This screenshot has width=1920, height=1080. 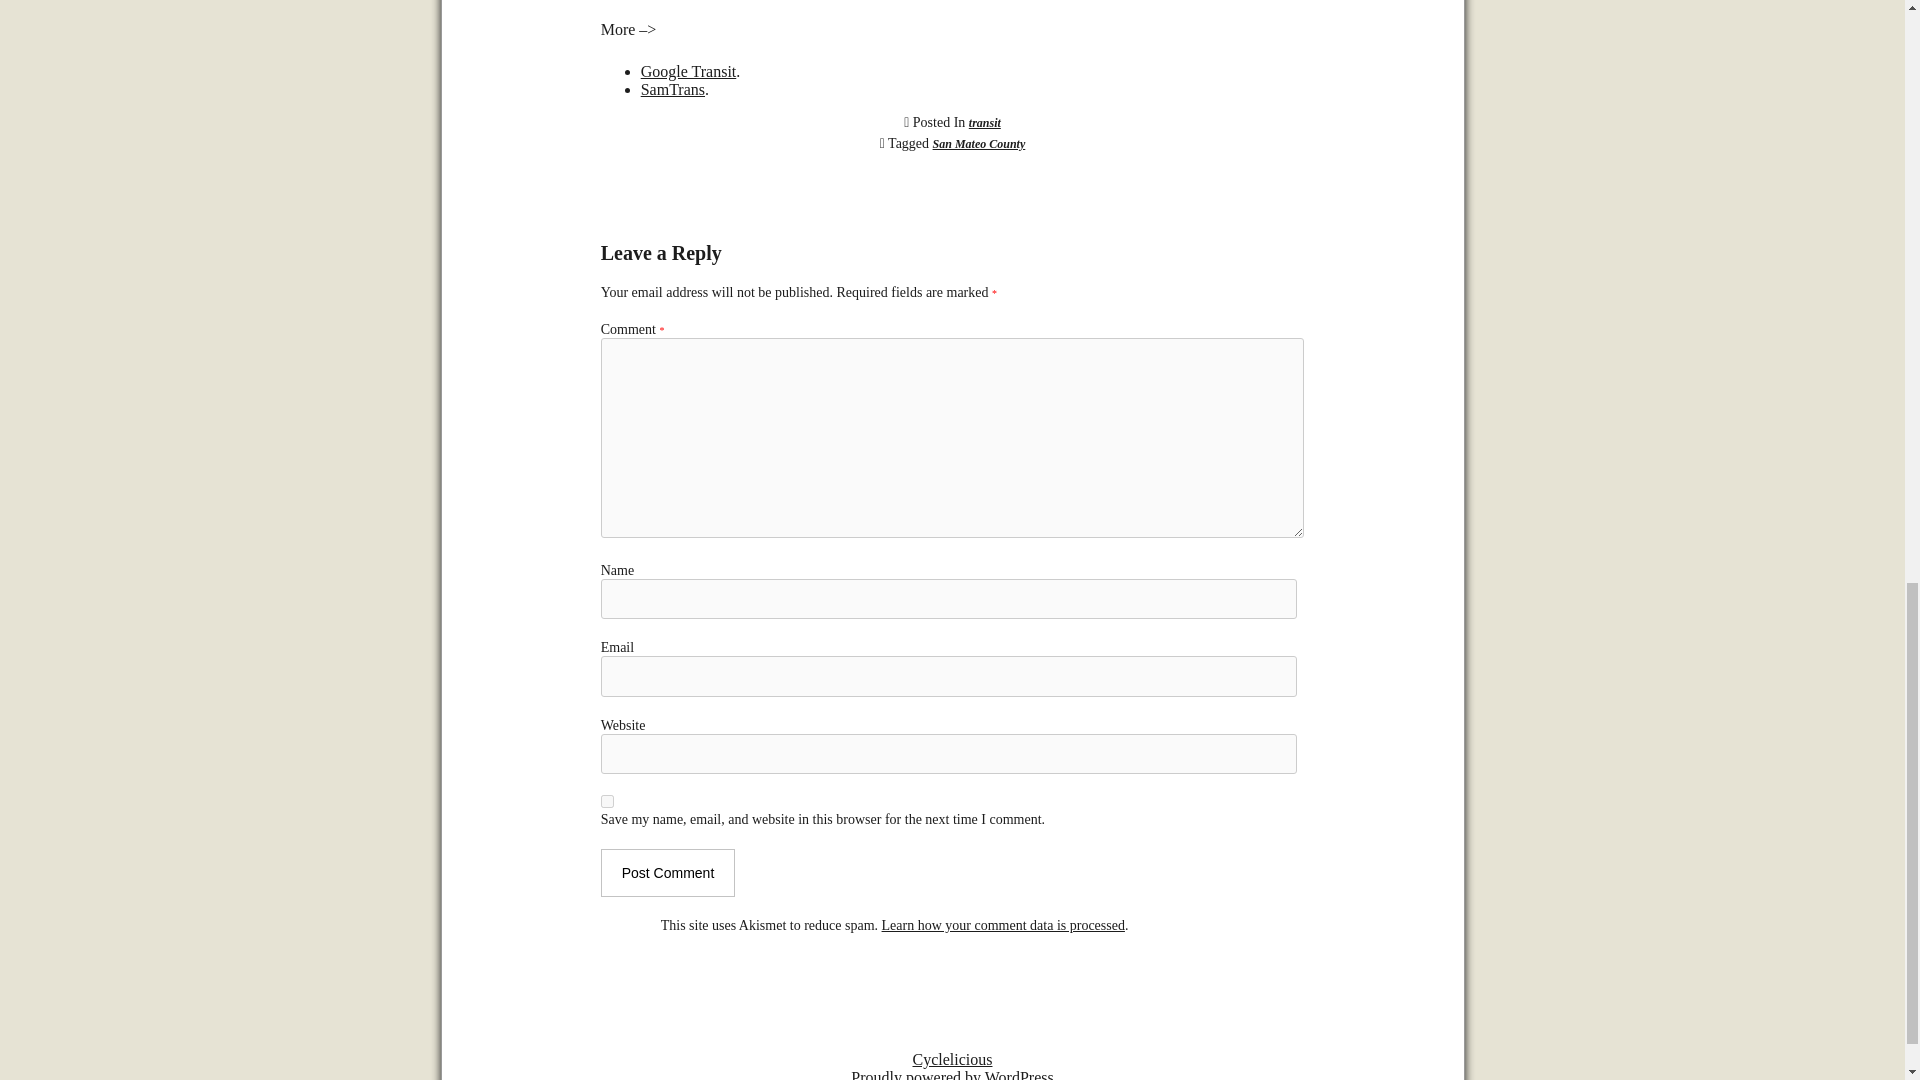 I want to click on Post Comment, so click(x=668, y=872).